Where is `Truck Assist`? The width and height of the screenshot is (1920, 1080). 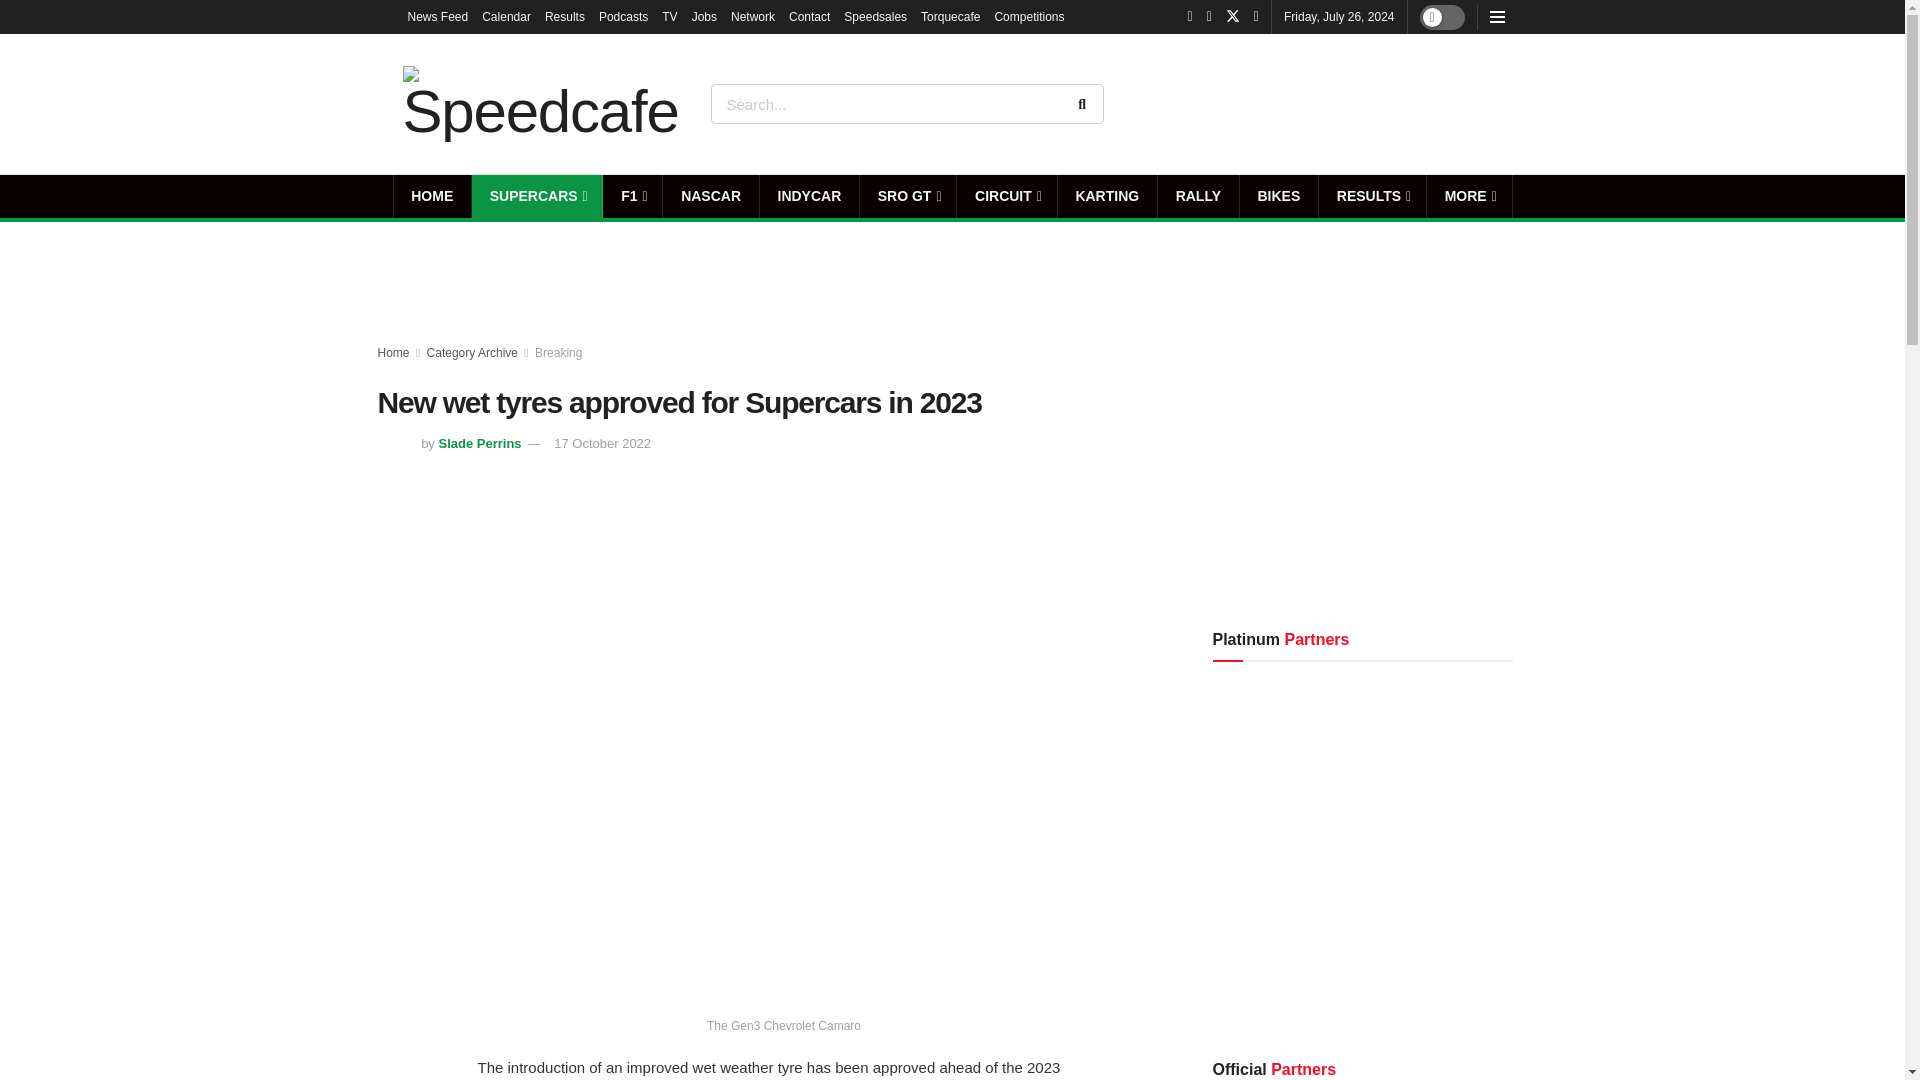 Truck Assist is located at coordinates (1447, 103).